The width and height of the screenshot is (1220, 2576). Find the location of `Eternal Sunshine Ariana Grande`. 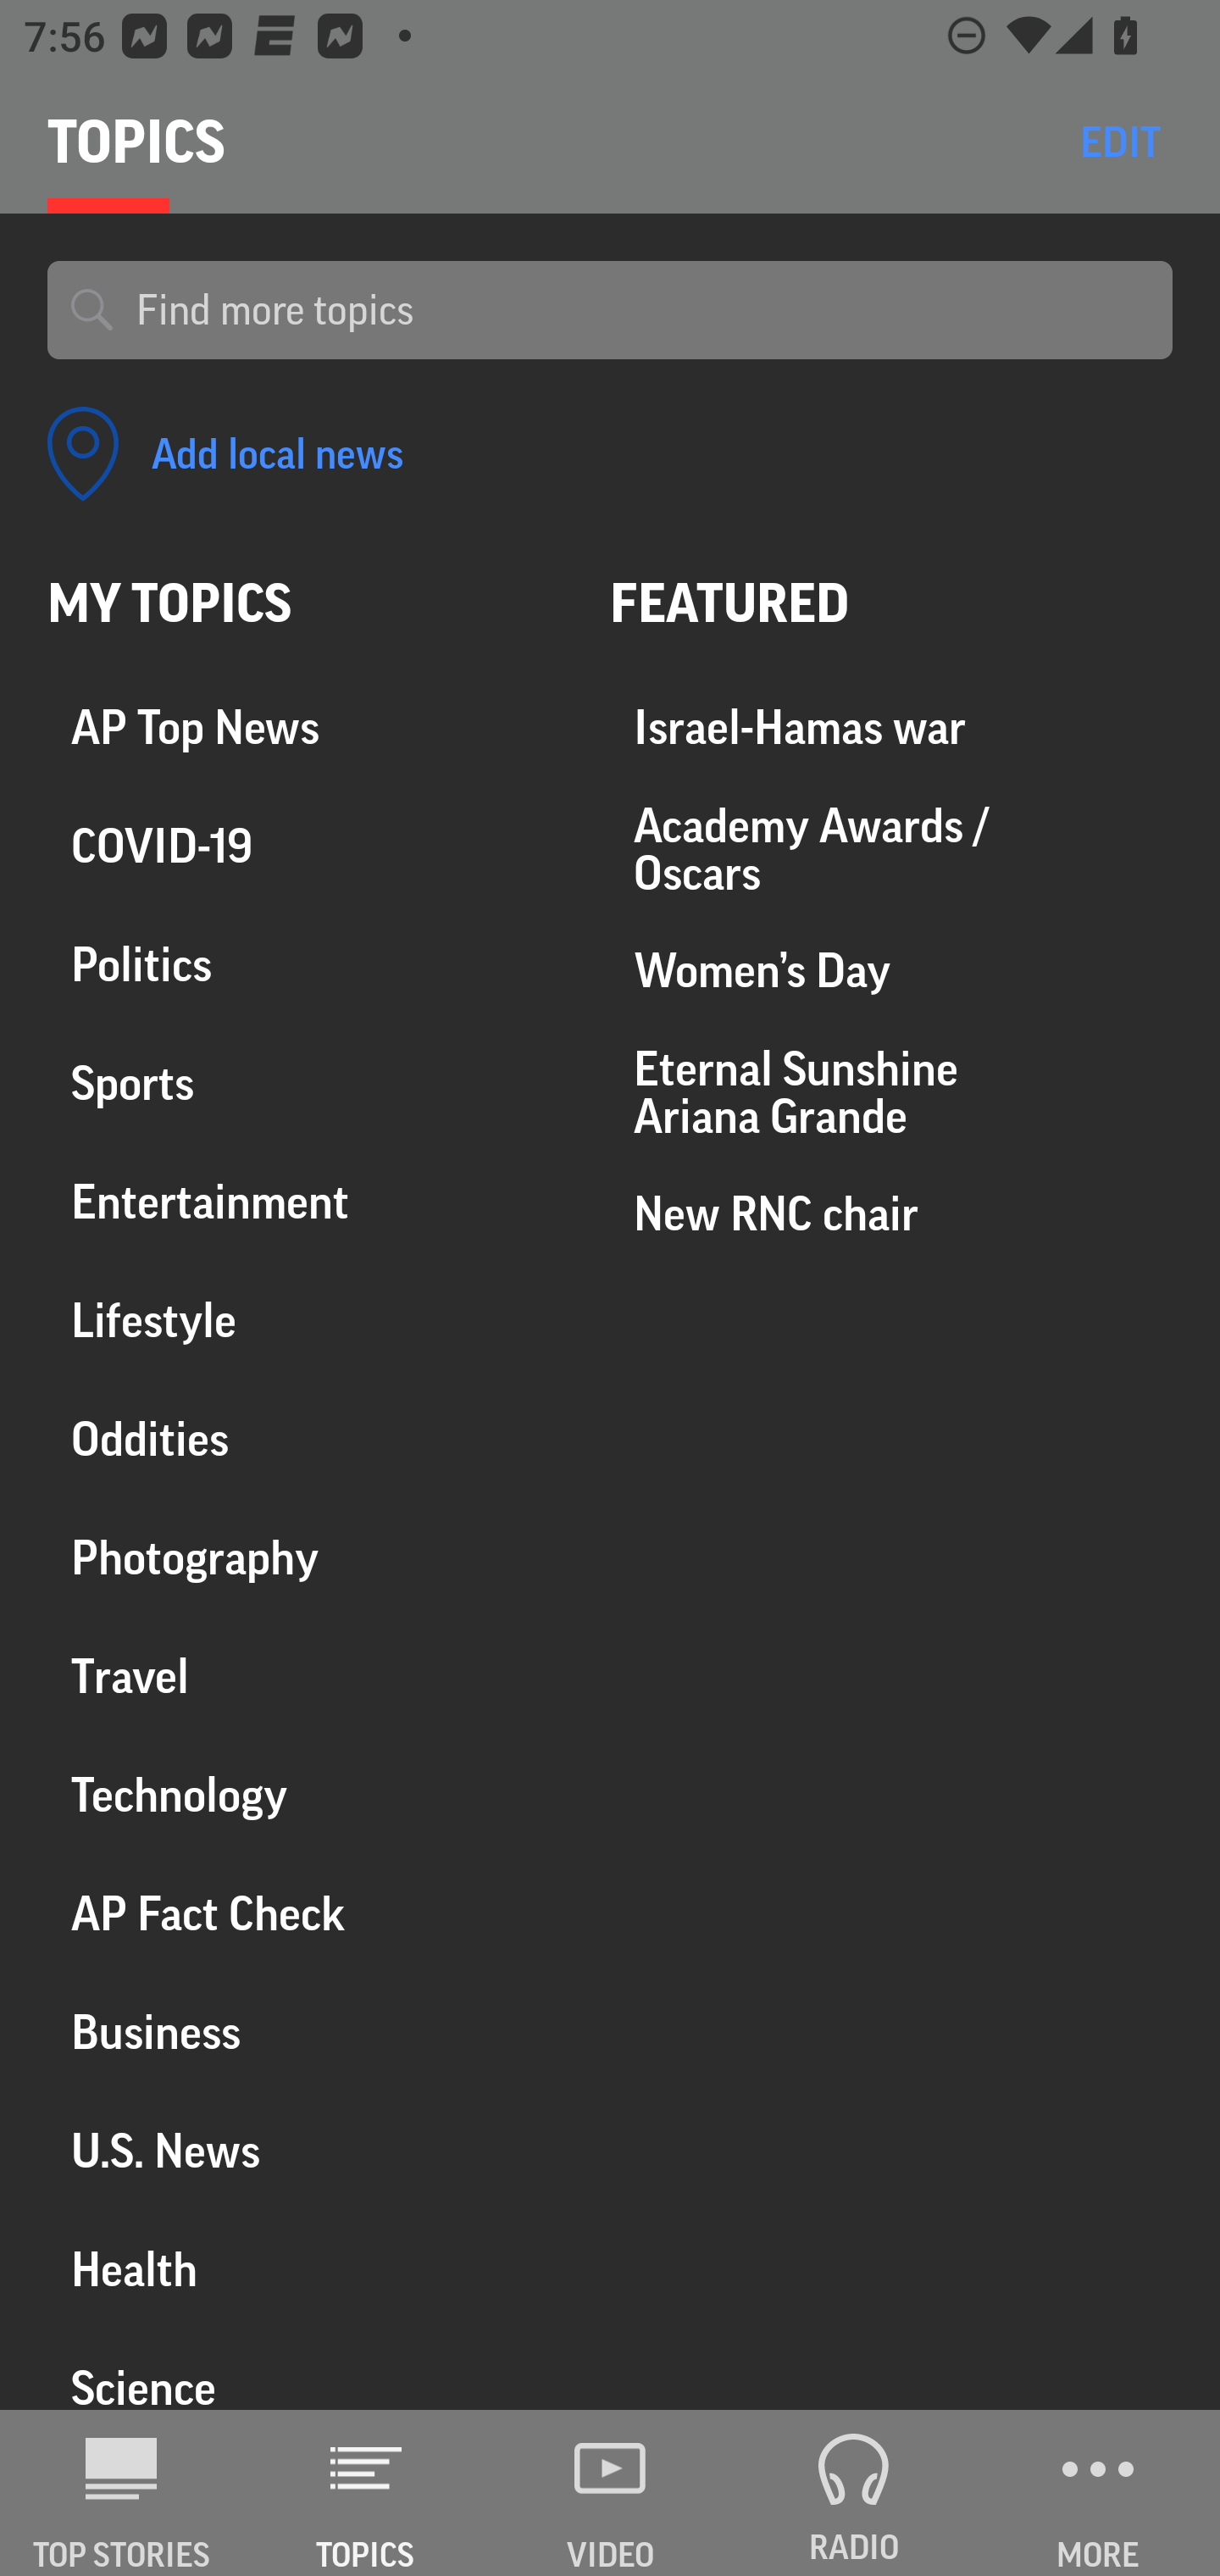

Eternal Sunshine Ariana Grande is located at coordinates (891, 1091).